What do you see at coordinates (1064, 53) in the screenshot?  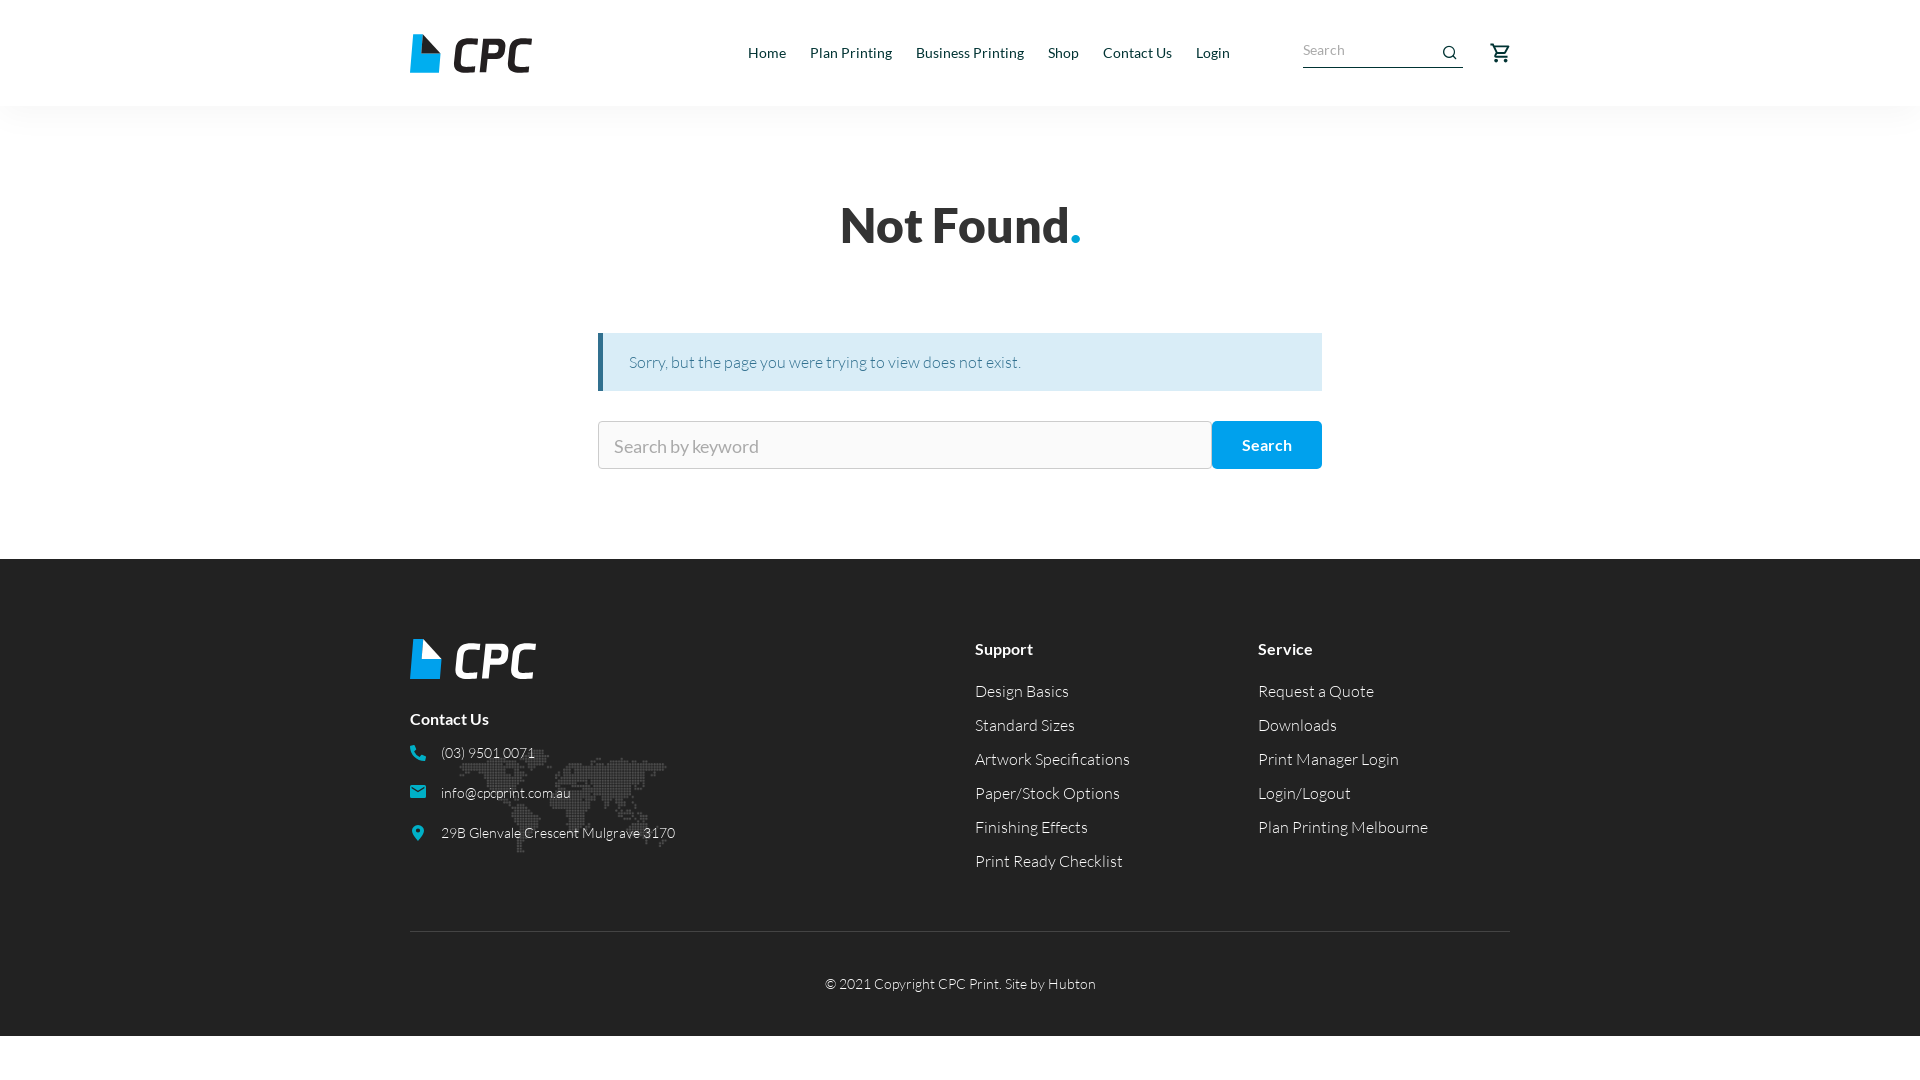 I see `Shop` at bounding box center [1064, 53].